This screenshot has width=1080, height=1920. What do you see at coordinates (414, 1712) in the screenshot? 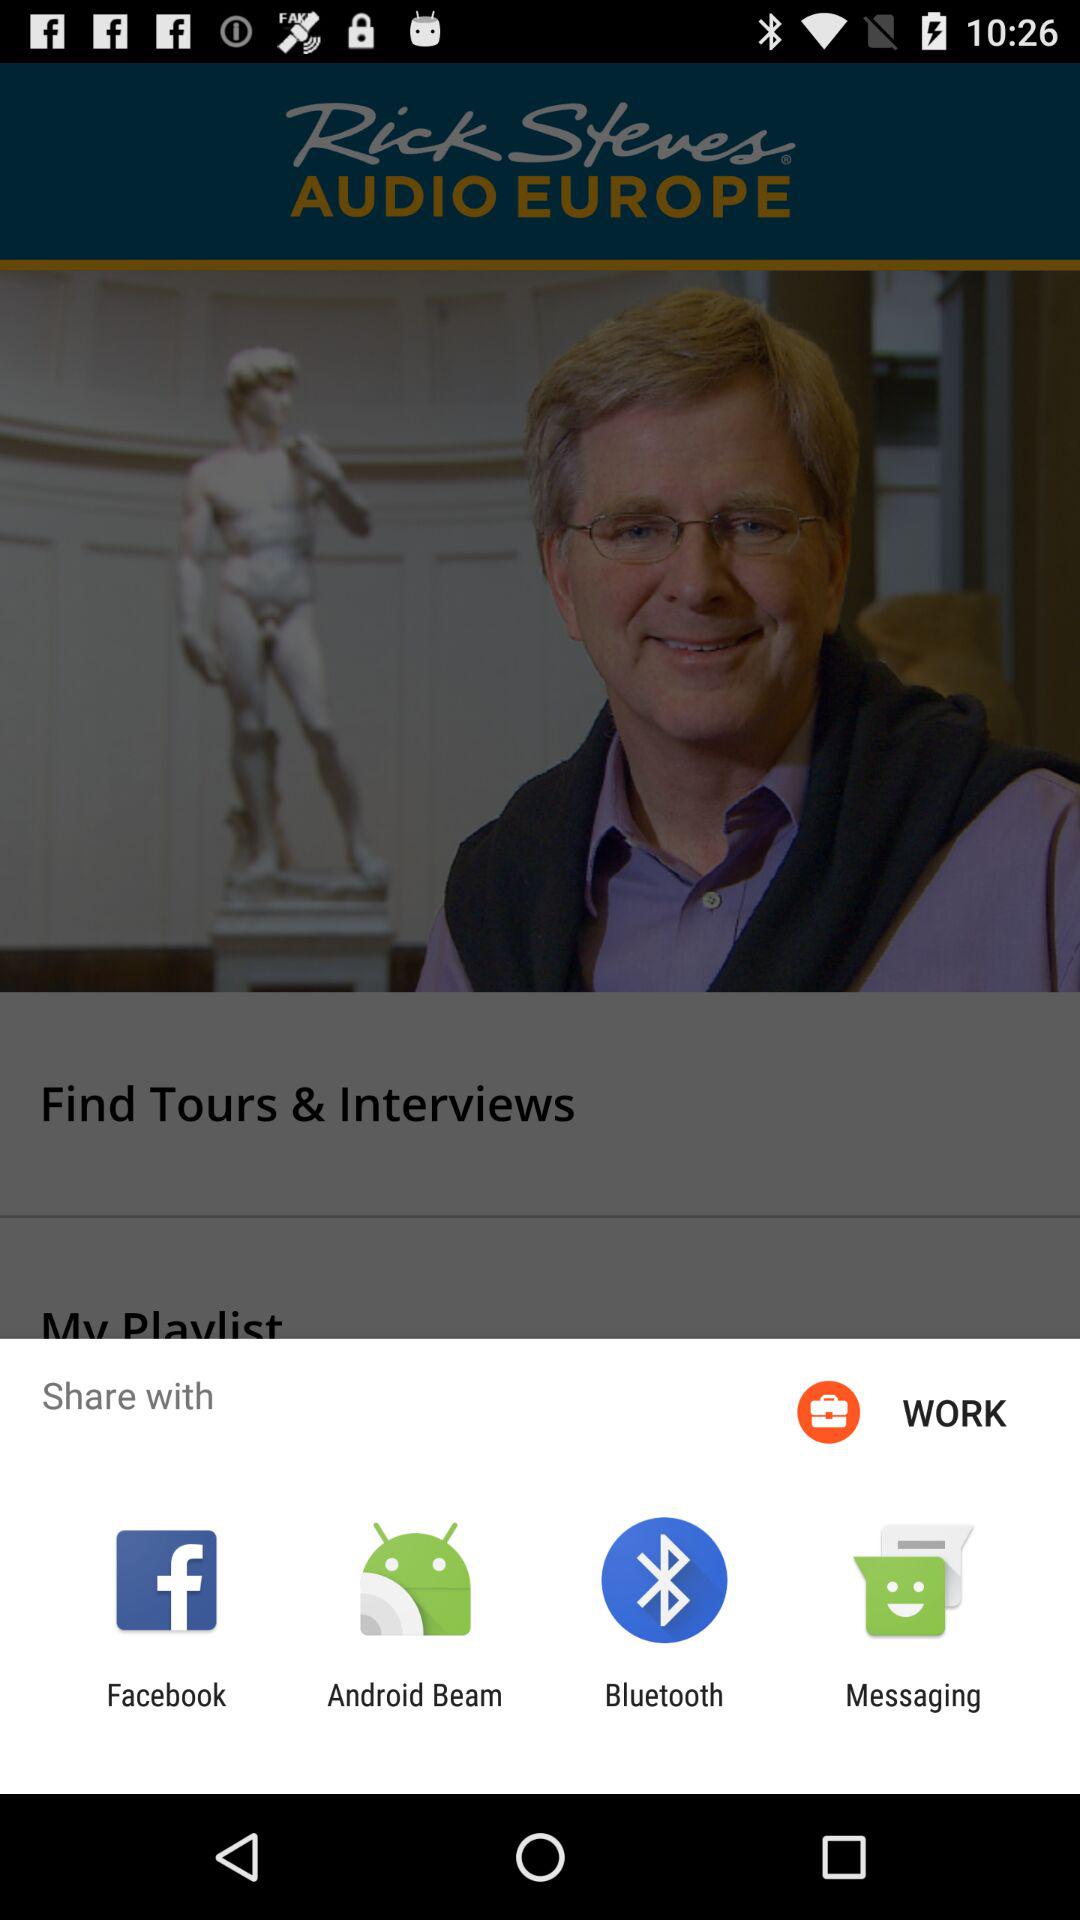
I see `launch icon next to bluetooth item` at bounding box center [414, 1712].